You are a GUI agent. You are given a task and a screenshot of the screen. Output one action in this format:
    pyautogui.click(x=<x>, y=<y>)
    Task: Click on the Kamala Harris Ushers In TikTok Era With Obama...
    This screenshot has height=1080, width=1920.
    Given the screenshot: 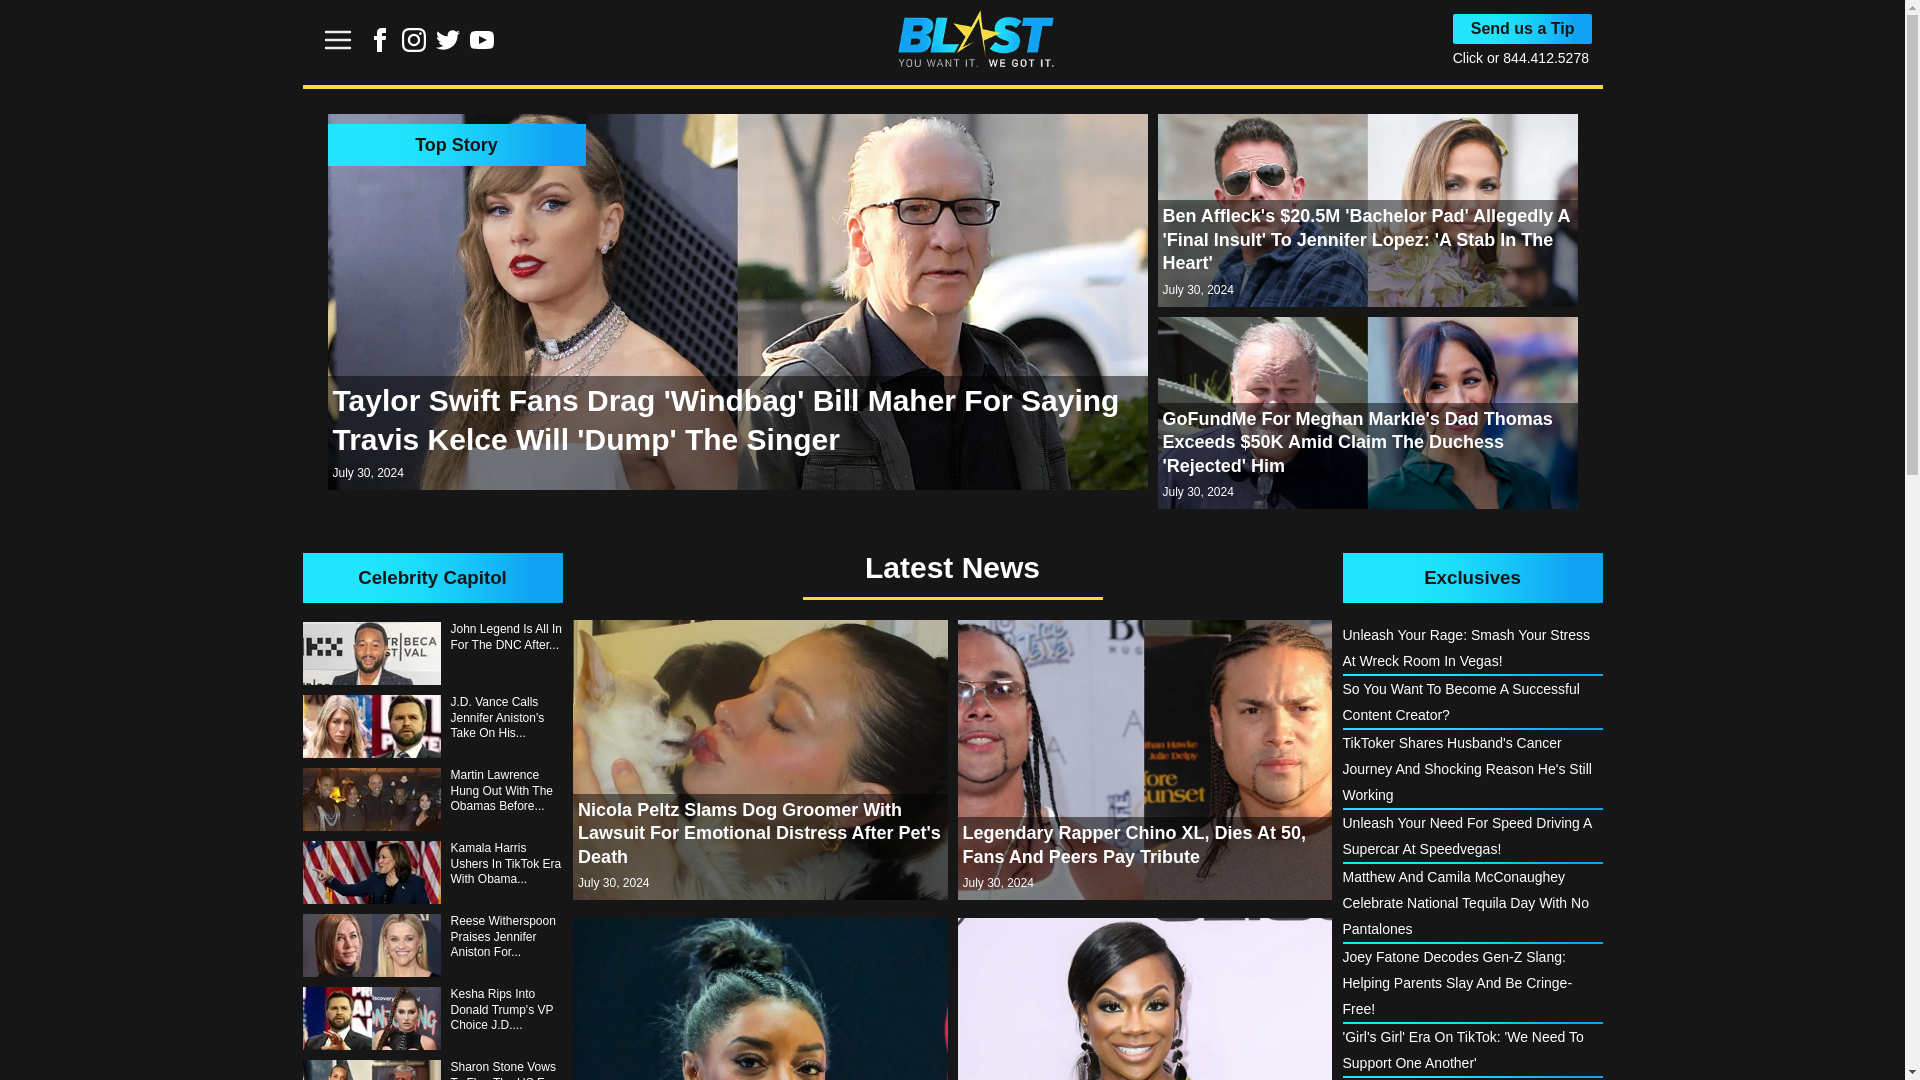 What is the action you would take?
    pyautogui.click(x=432, y=872)
    